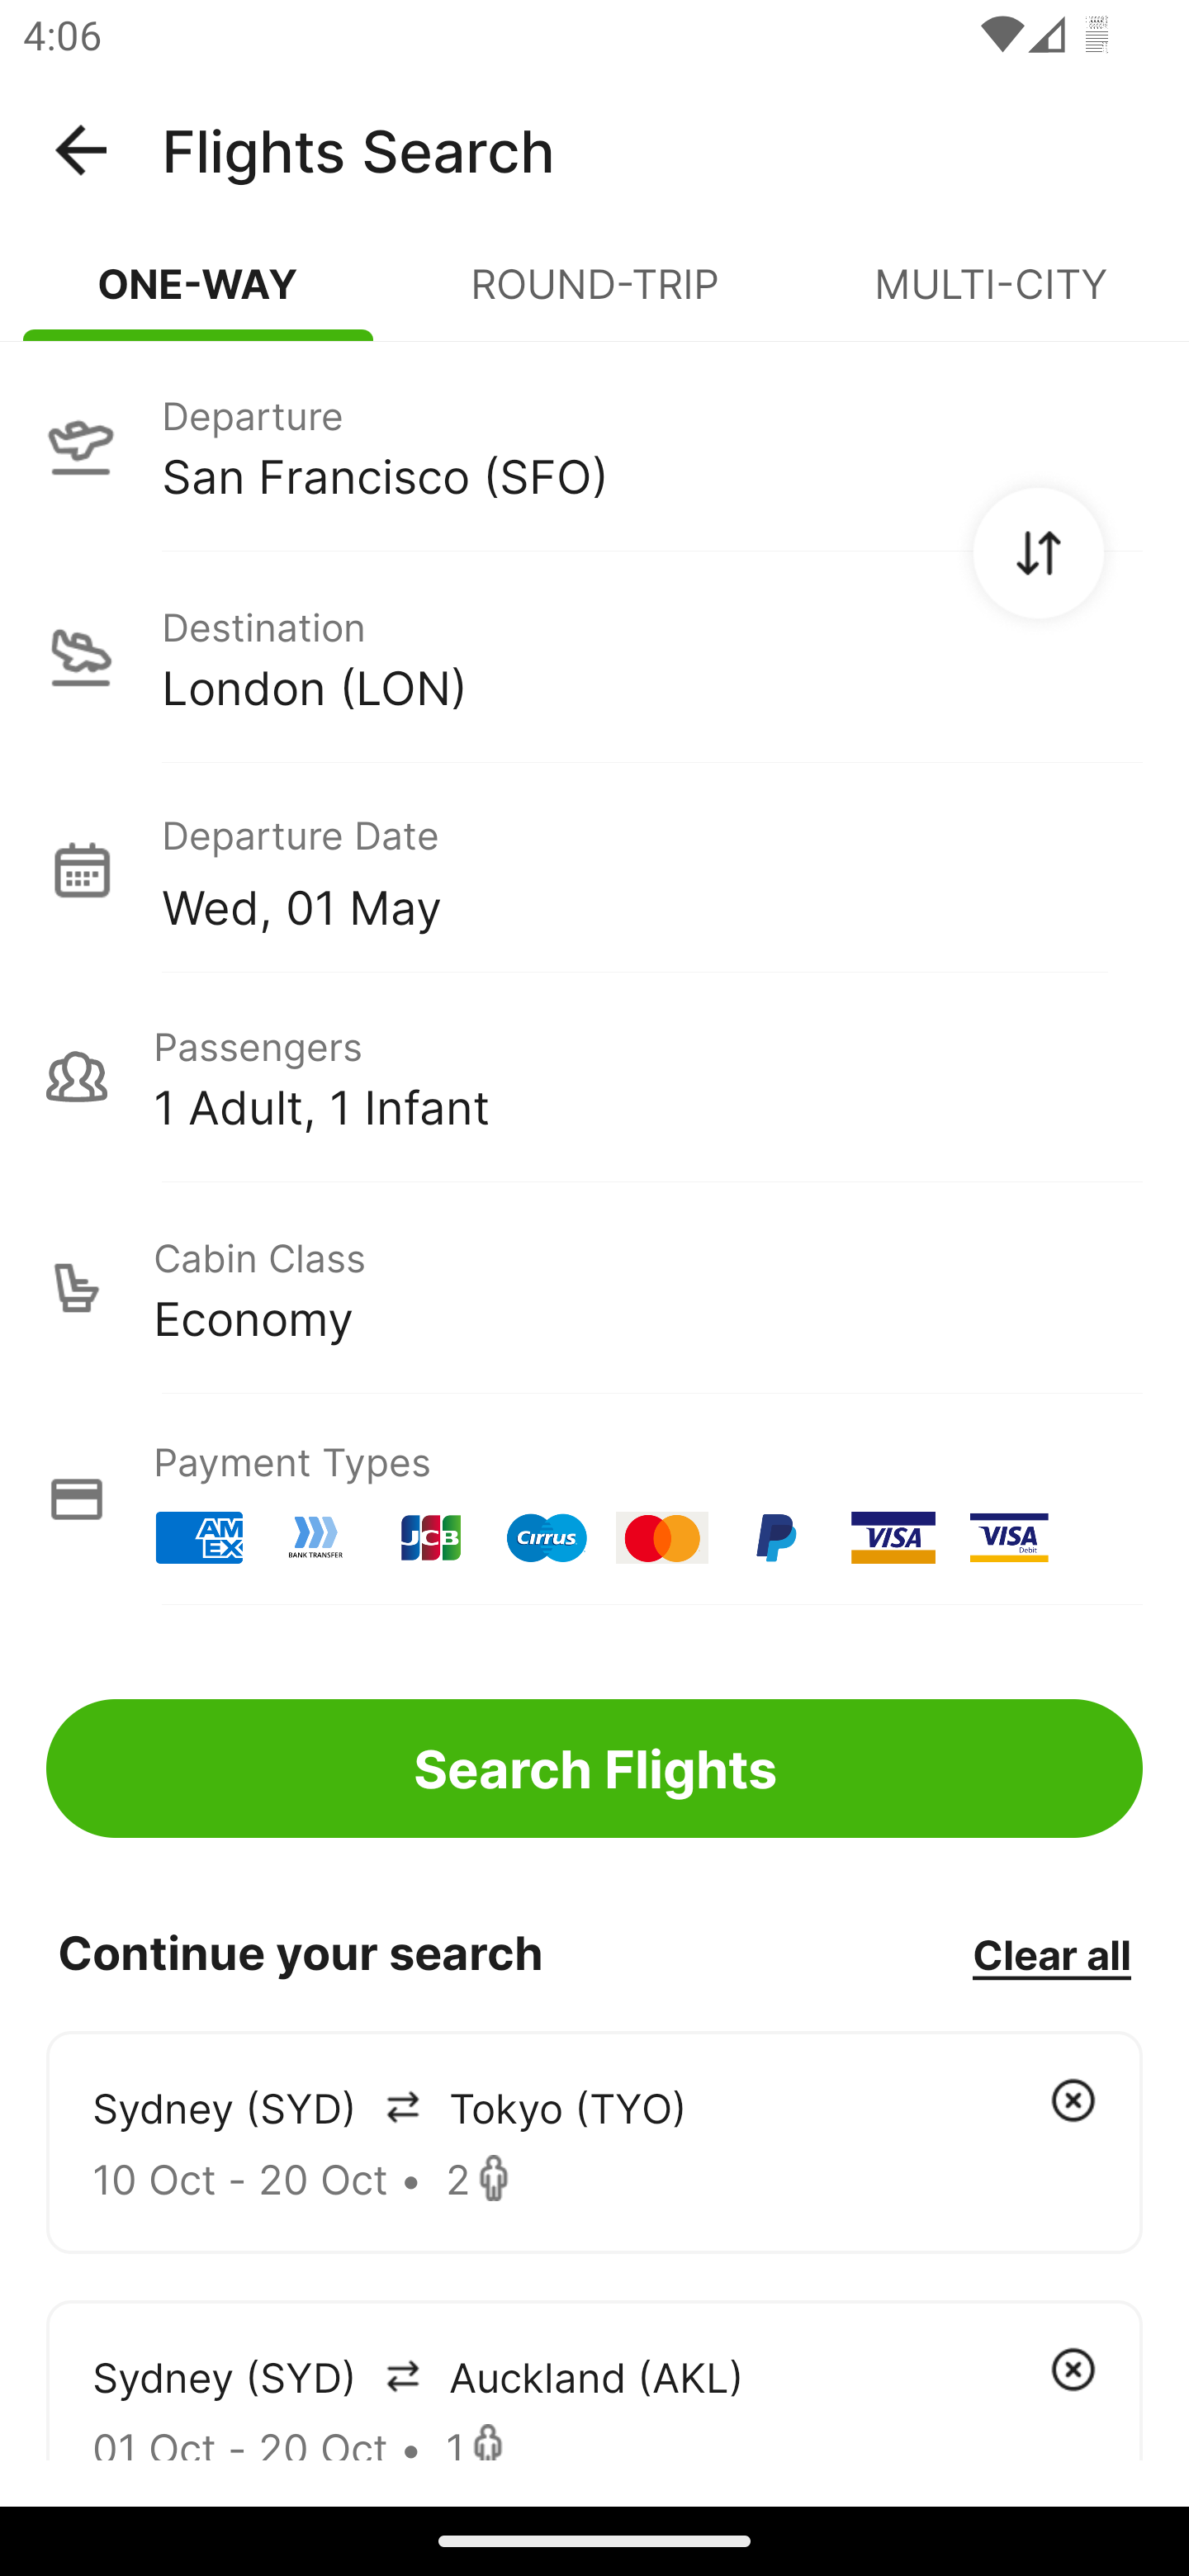  I want to click on MULTI-CITY, so click(991, 297).